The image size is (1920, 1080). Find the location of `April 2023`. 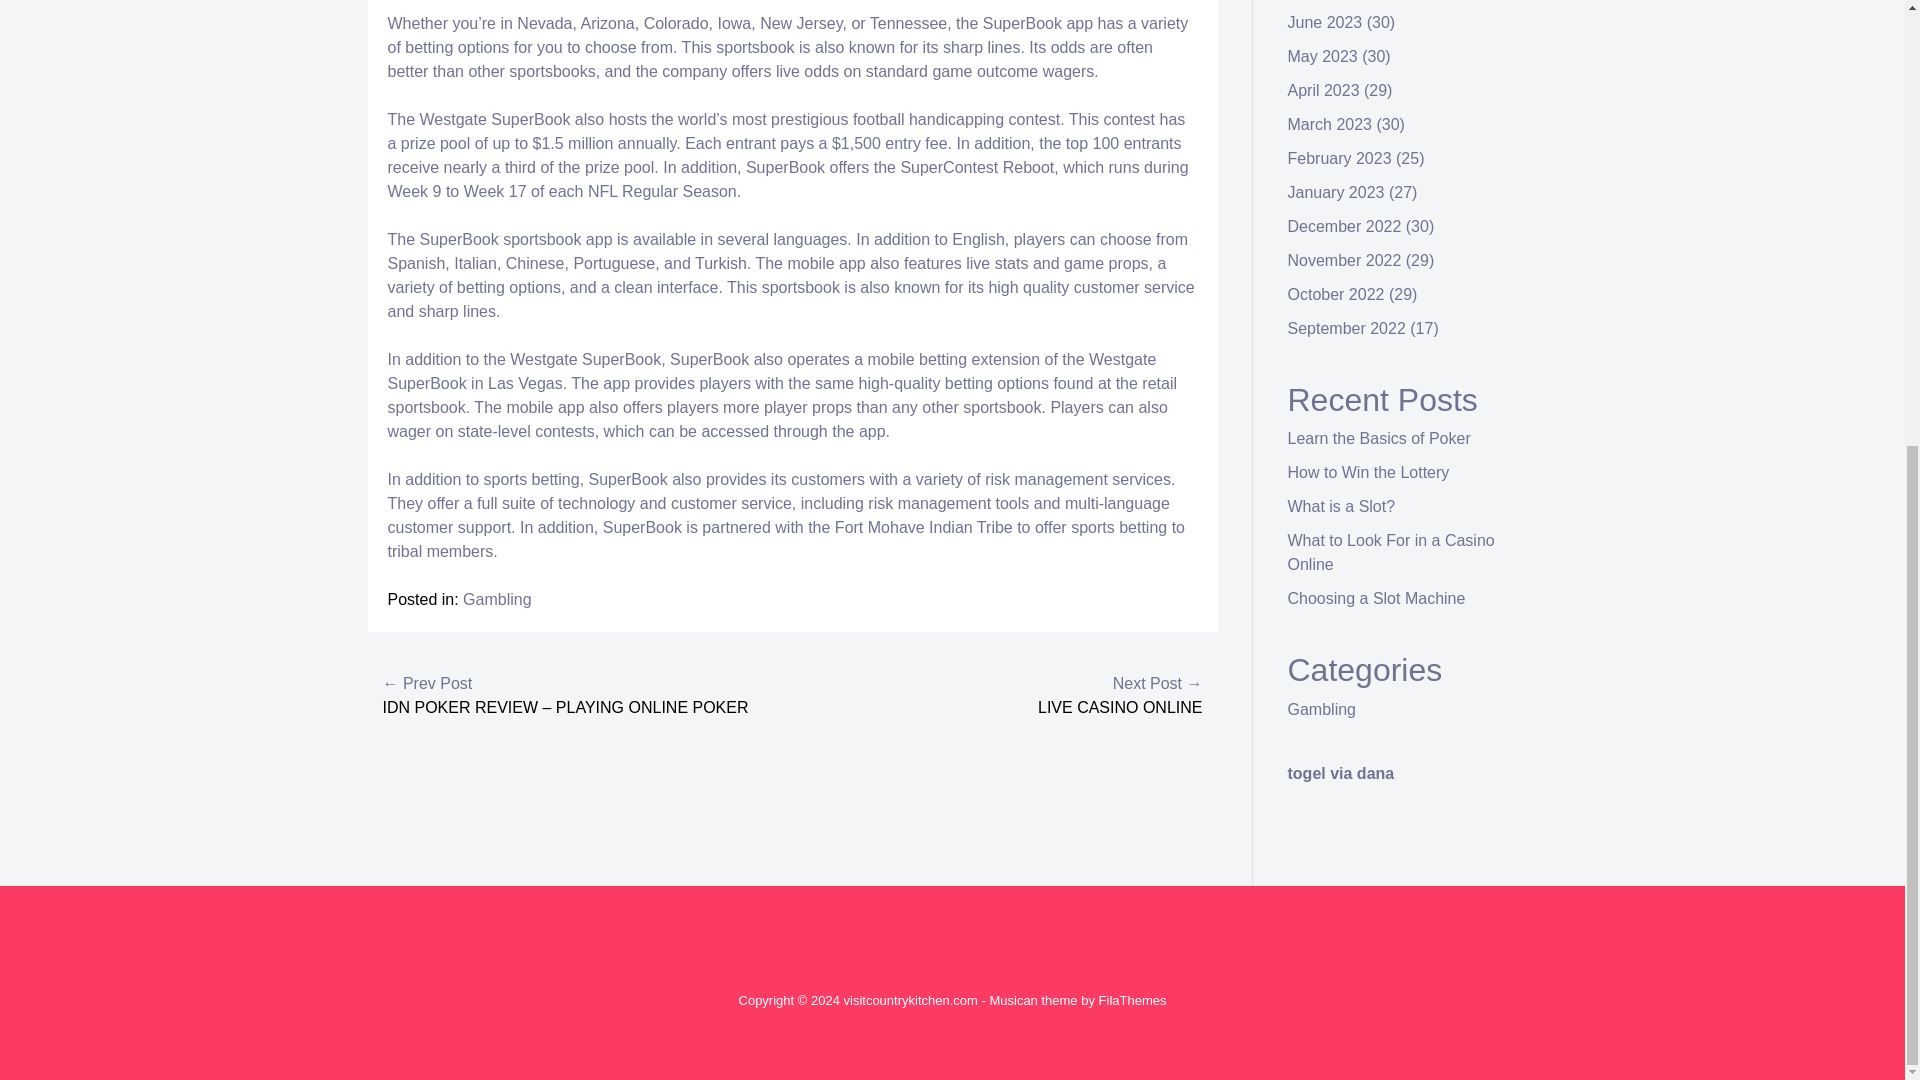

April 2023 is located at coordinates (1324, 90).